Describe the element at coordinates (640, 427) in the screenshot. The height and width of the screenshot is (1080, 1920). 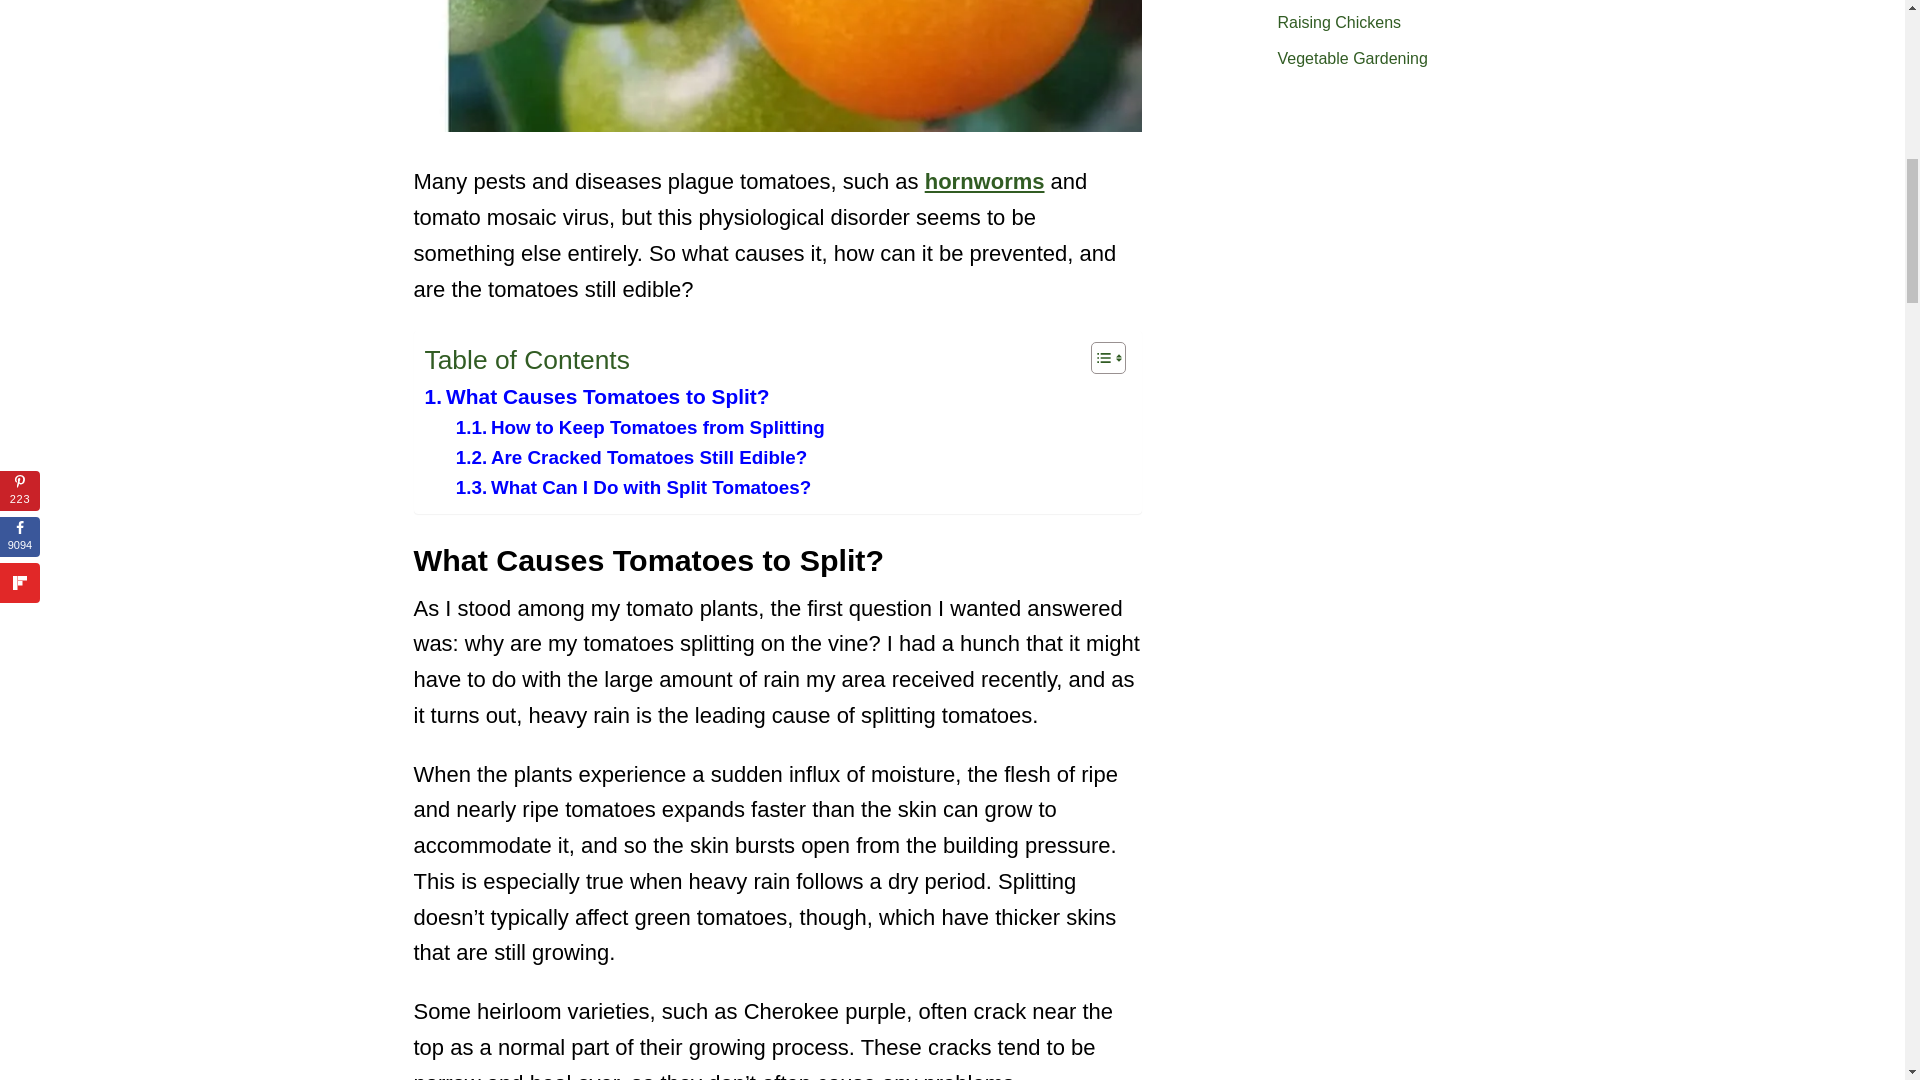
I see `How to Keep Tomatoes from Splitting` at that location.